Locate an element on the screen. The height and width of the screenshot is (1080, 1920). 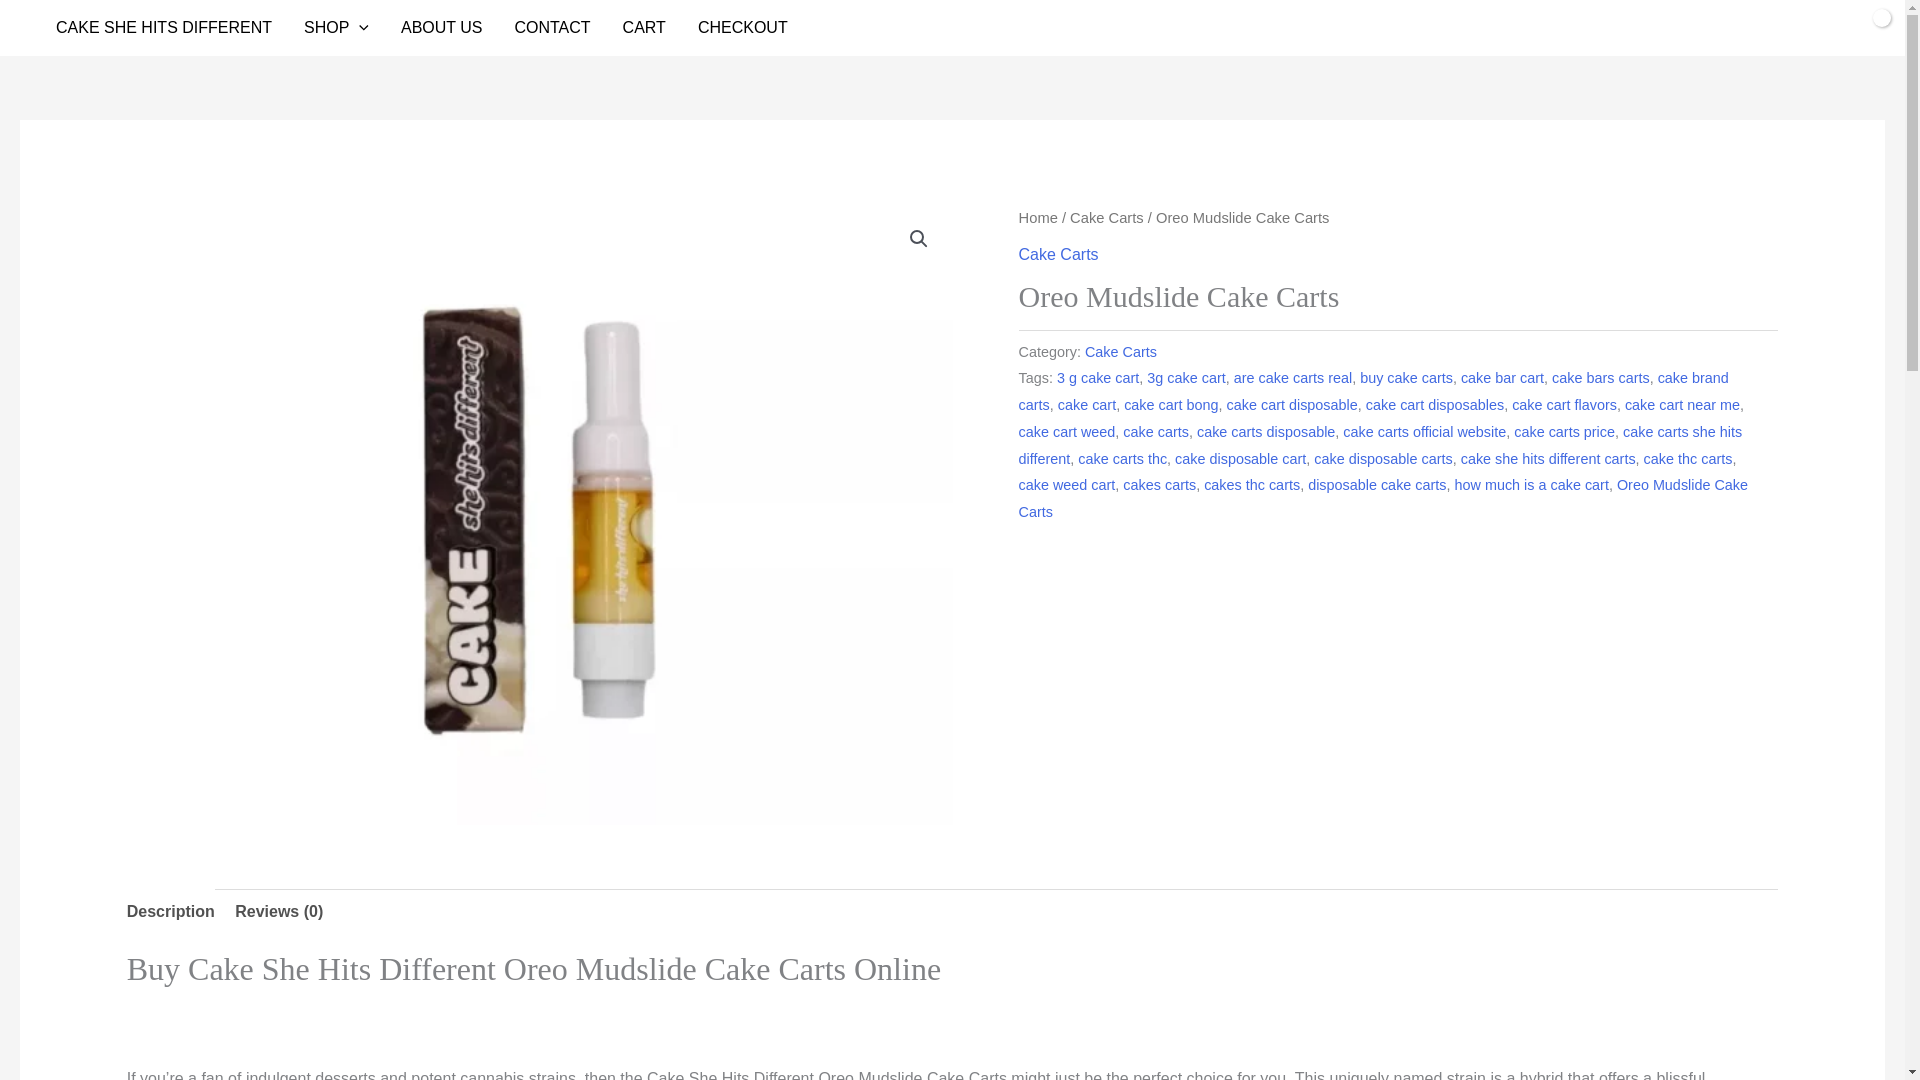
cake brand carts is located at coordinates (1374, 391).